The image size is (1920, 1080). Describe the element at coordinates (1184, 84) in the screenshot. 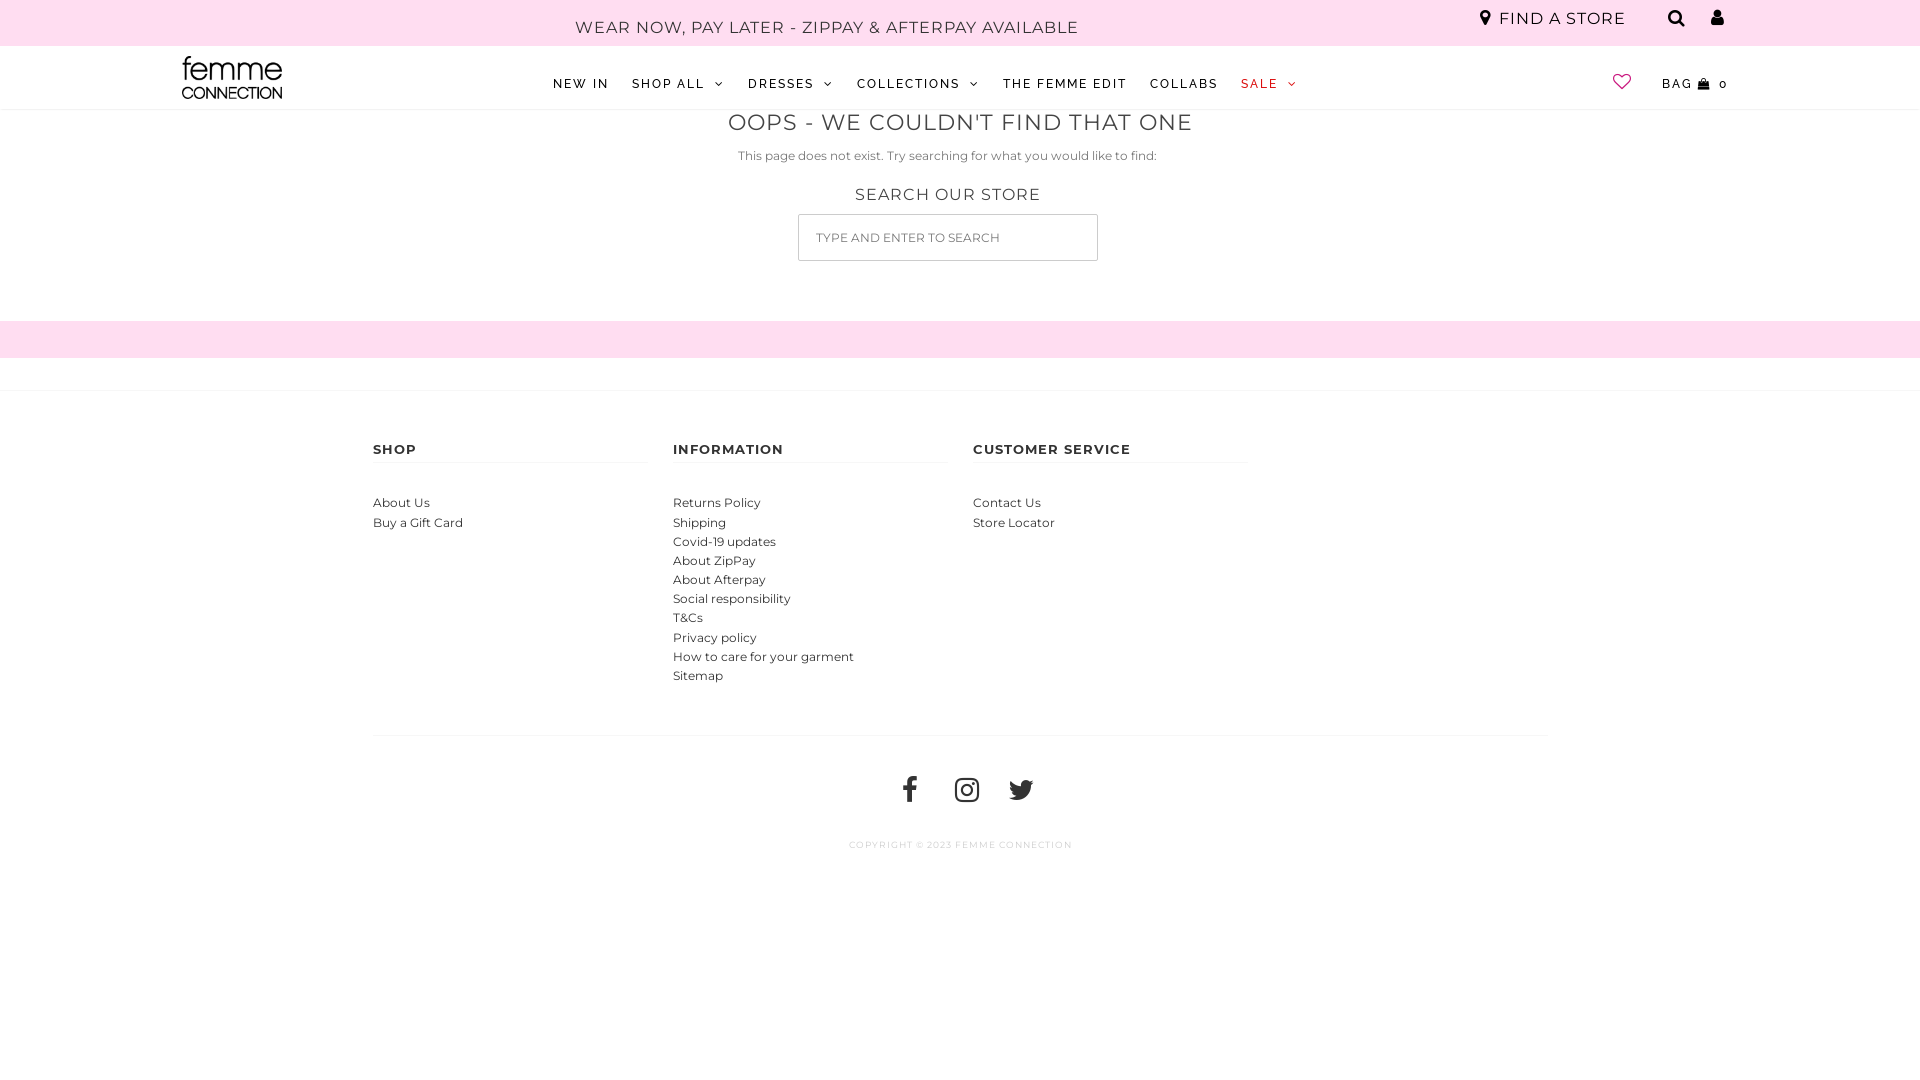

I see `COLLABS` at that location.